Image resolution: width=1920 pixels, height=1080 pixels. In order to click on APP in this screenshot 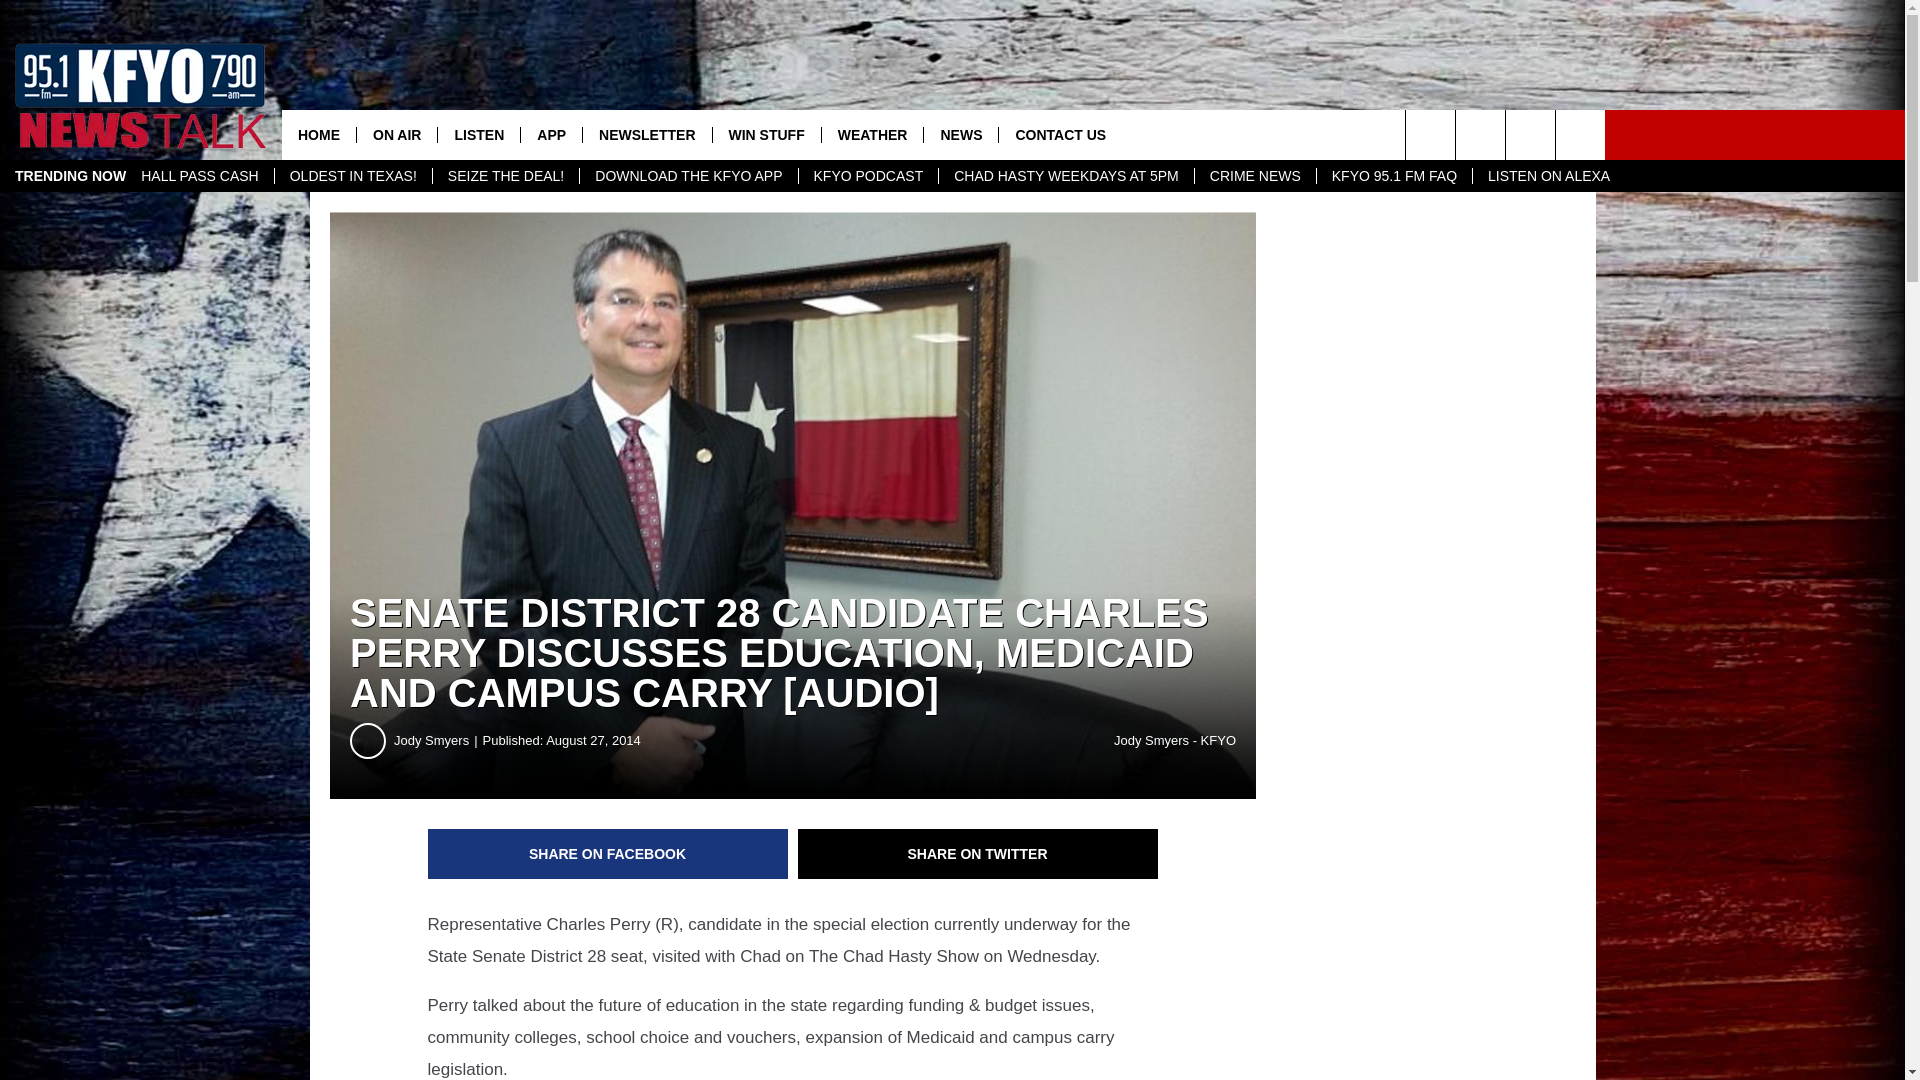, I will do `click(550, 134)`.